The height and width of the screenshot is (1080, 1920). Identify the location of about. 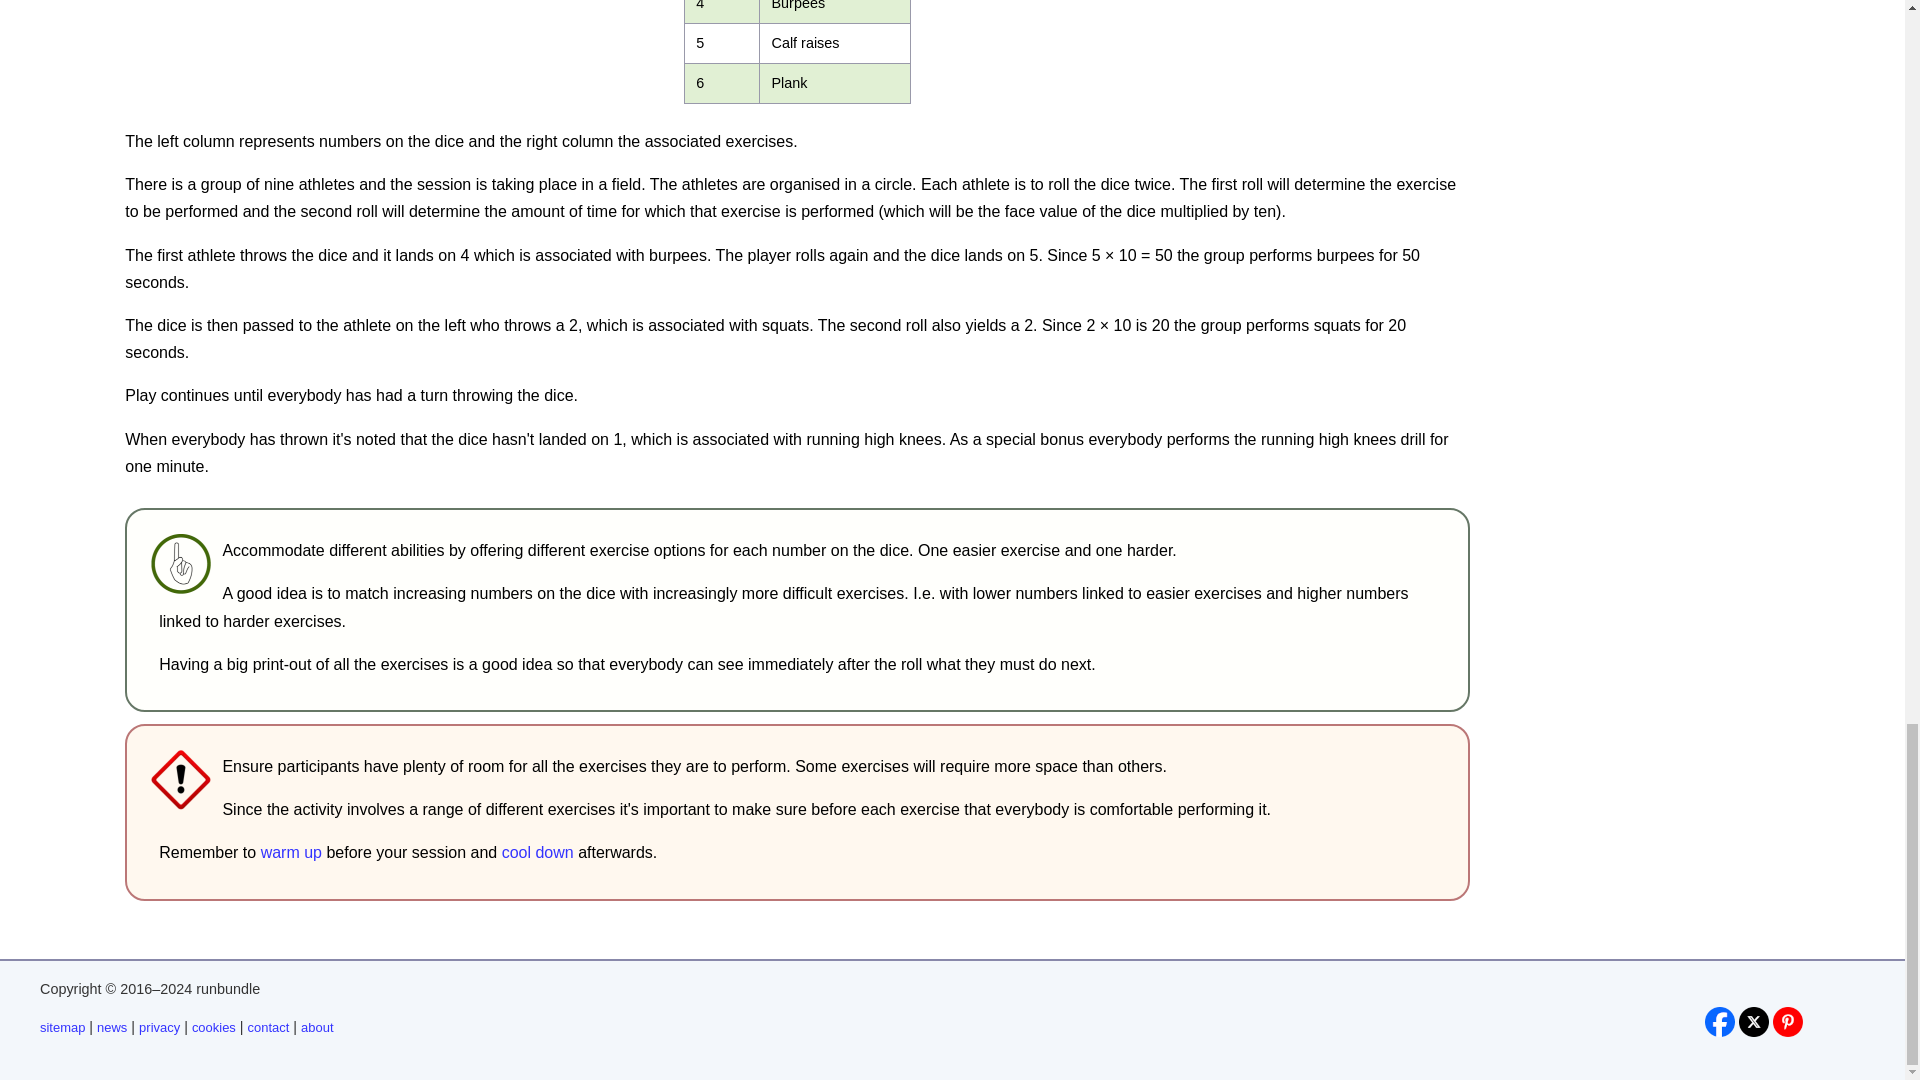
(316, 1026).